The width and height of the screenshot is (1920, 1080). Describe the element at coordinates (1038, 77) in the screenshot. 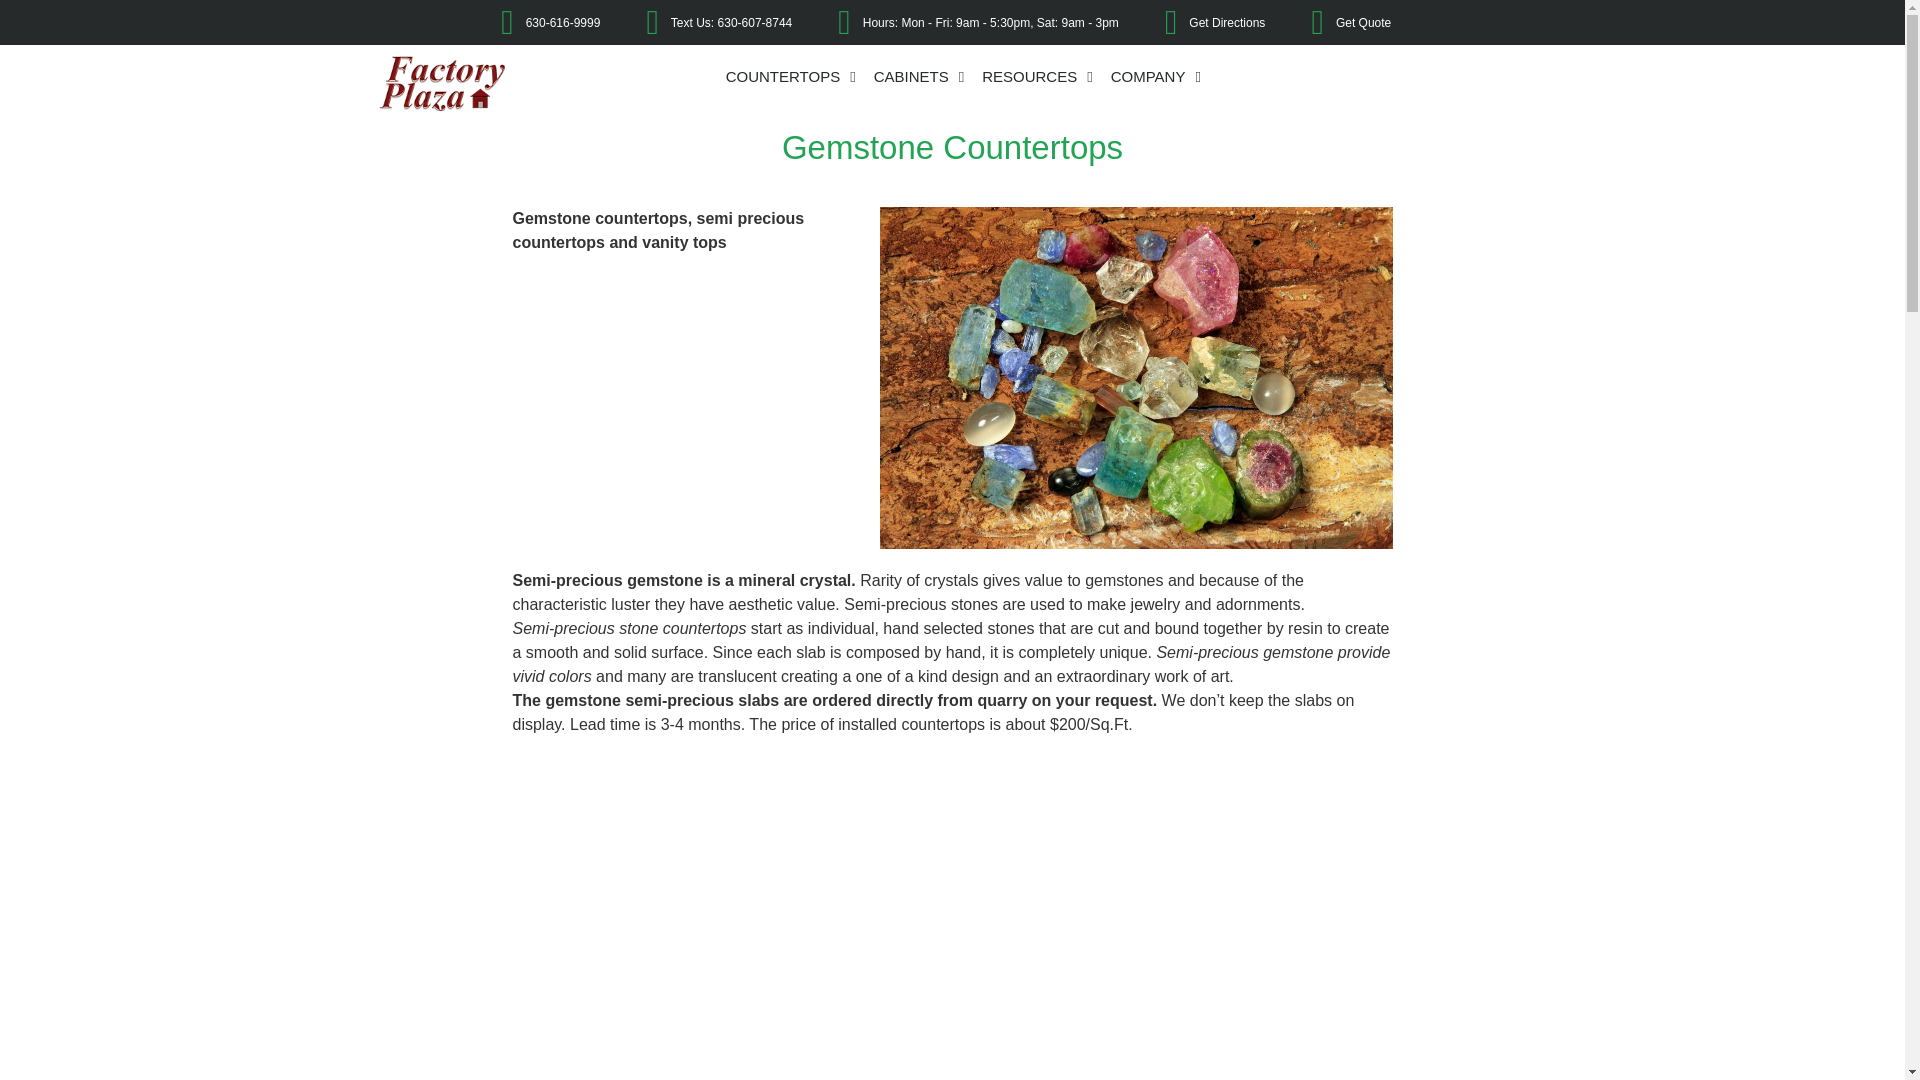

I see `RESOURCES` at that location.